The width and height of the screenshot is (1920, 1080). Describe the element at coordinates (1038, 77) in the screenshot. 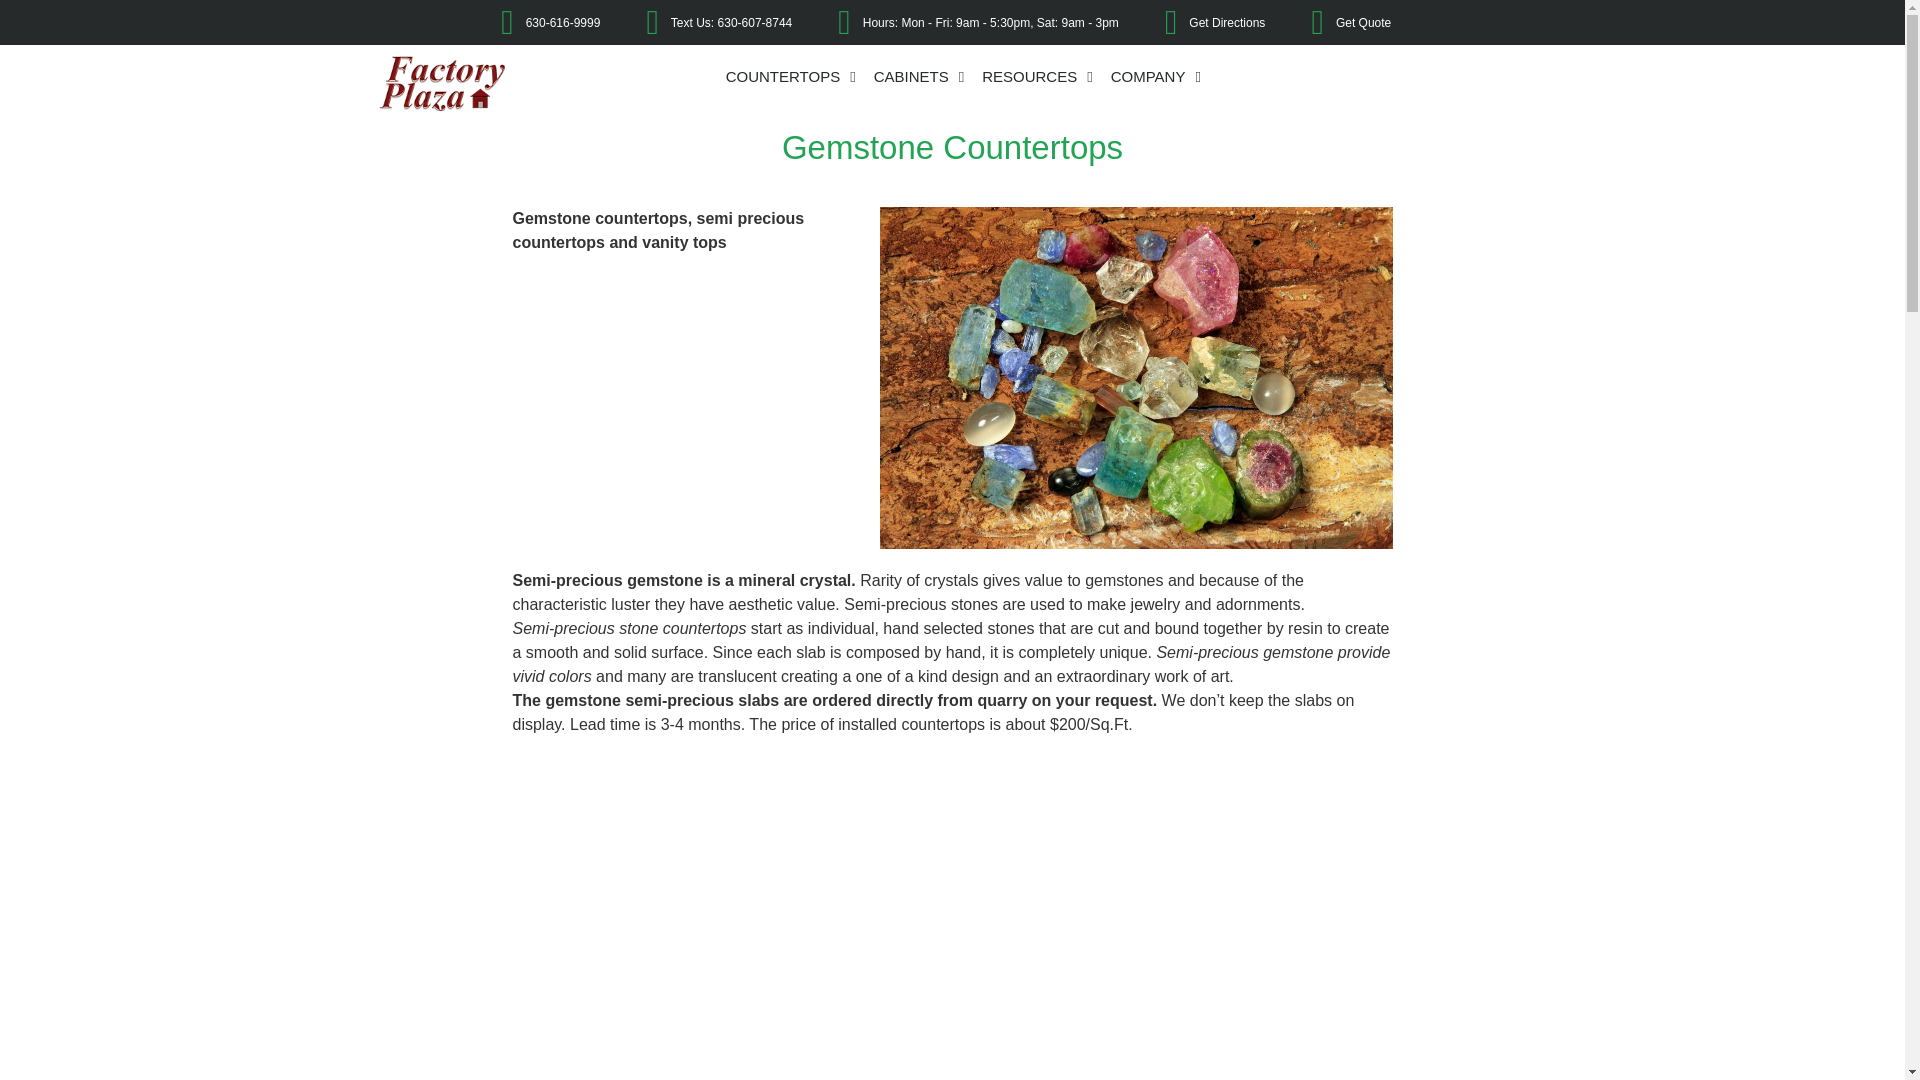

I see `RESOURCES` at that location.